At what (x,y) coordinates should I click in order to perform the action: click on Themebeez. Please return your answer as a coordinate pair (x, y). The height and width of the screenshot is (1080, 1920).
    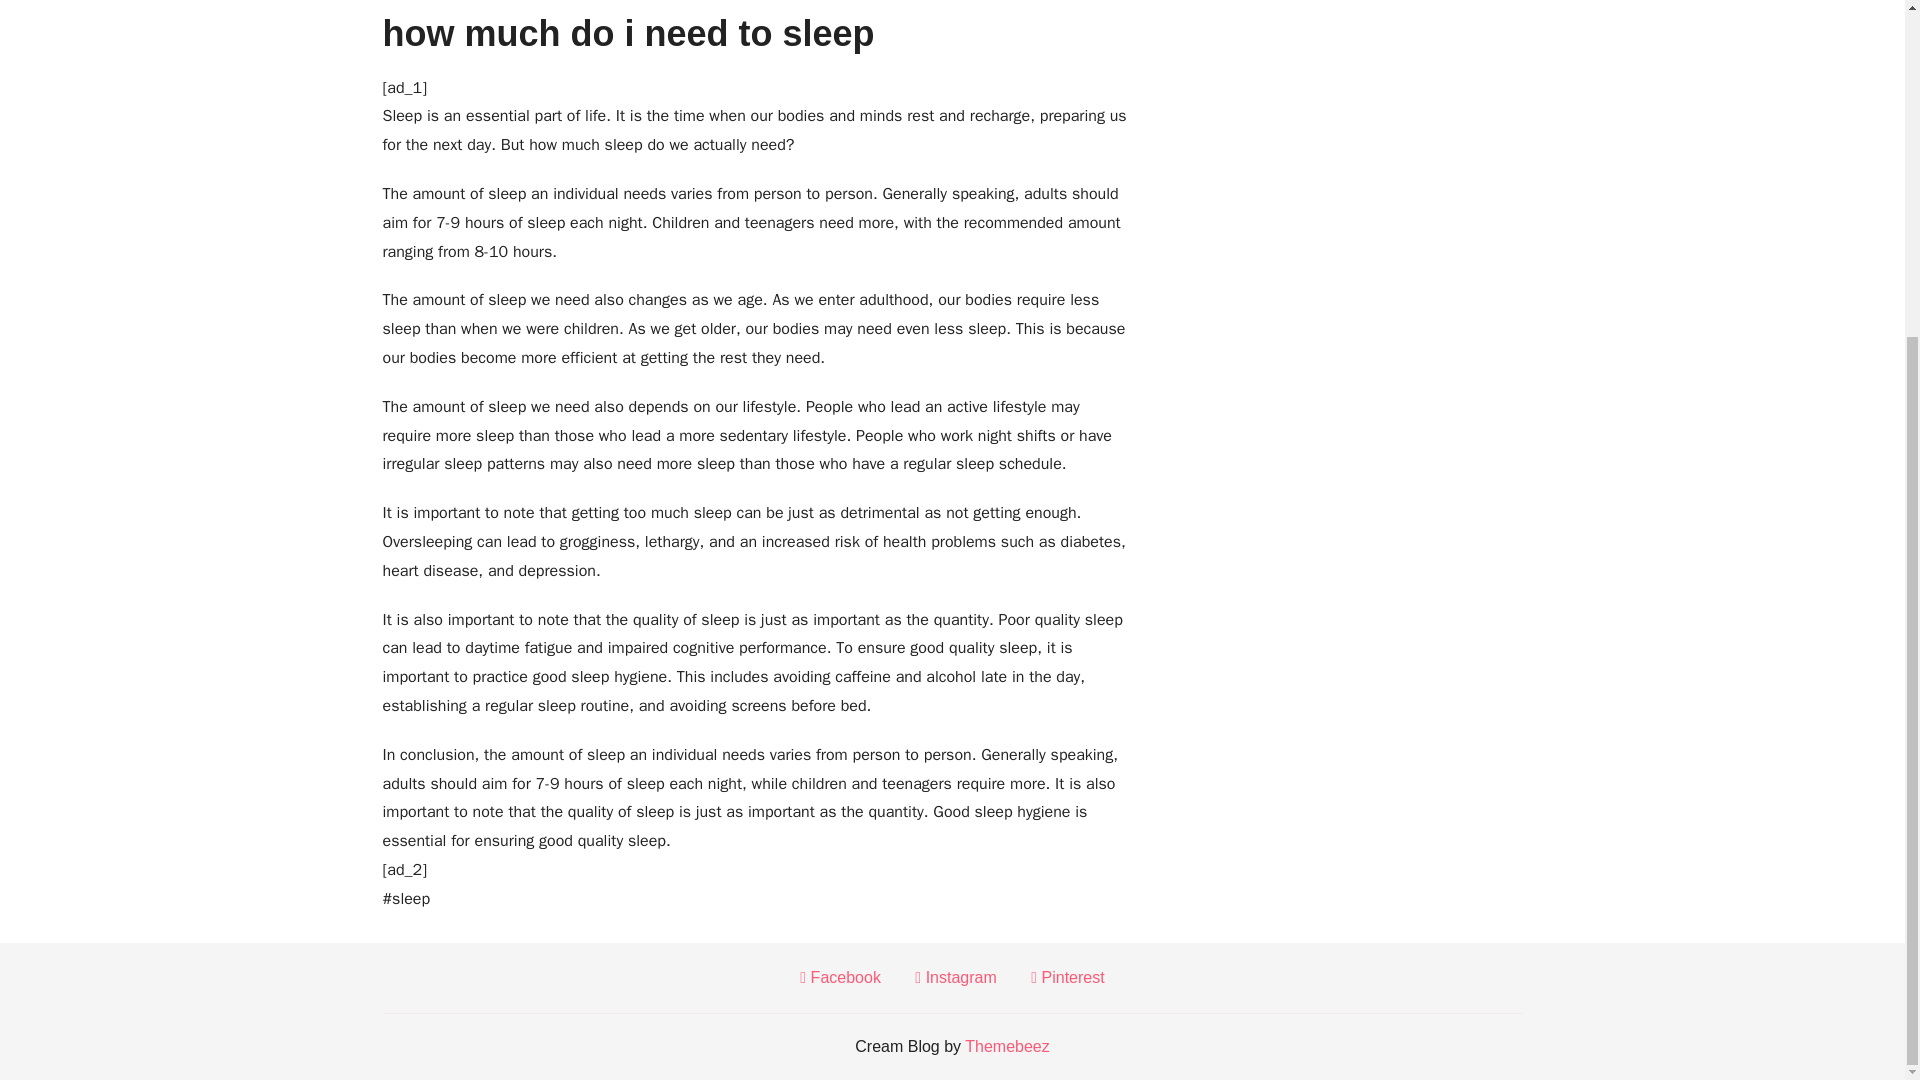
    Looking at the image, I should click on (1008, 1046).